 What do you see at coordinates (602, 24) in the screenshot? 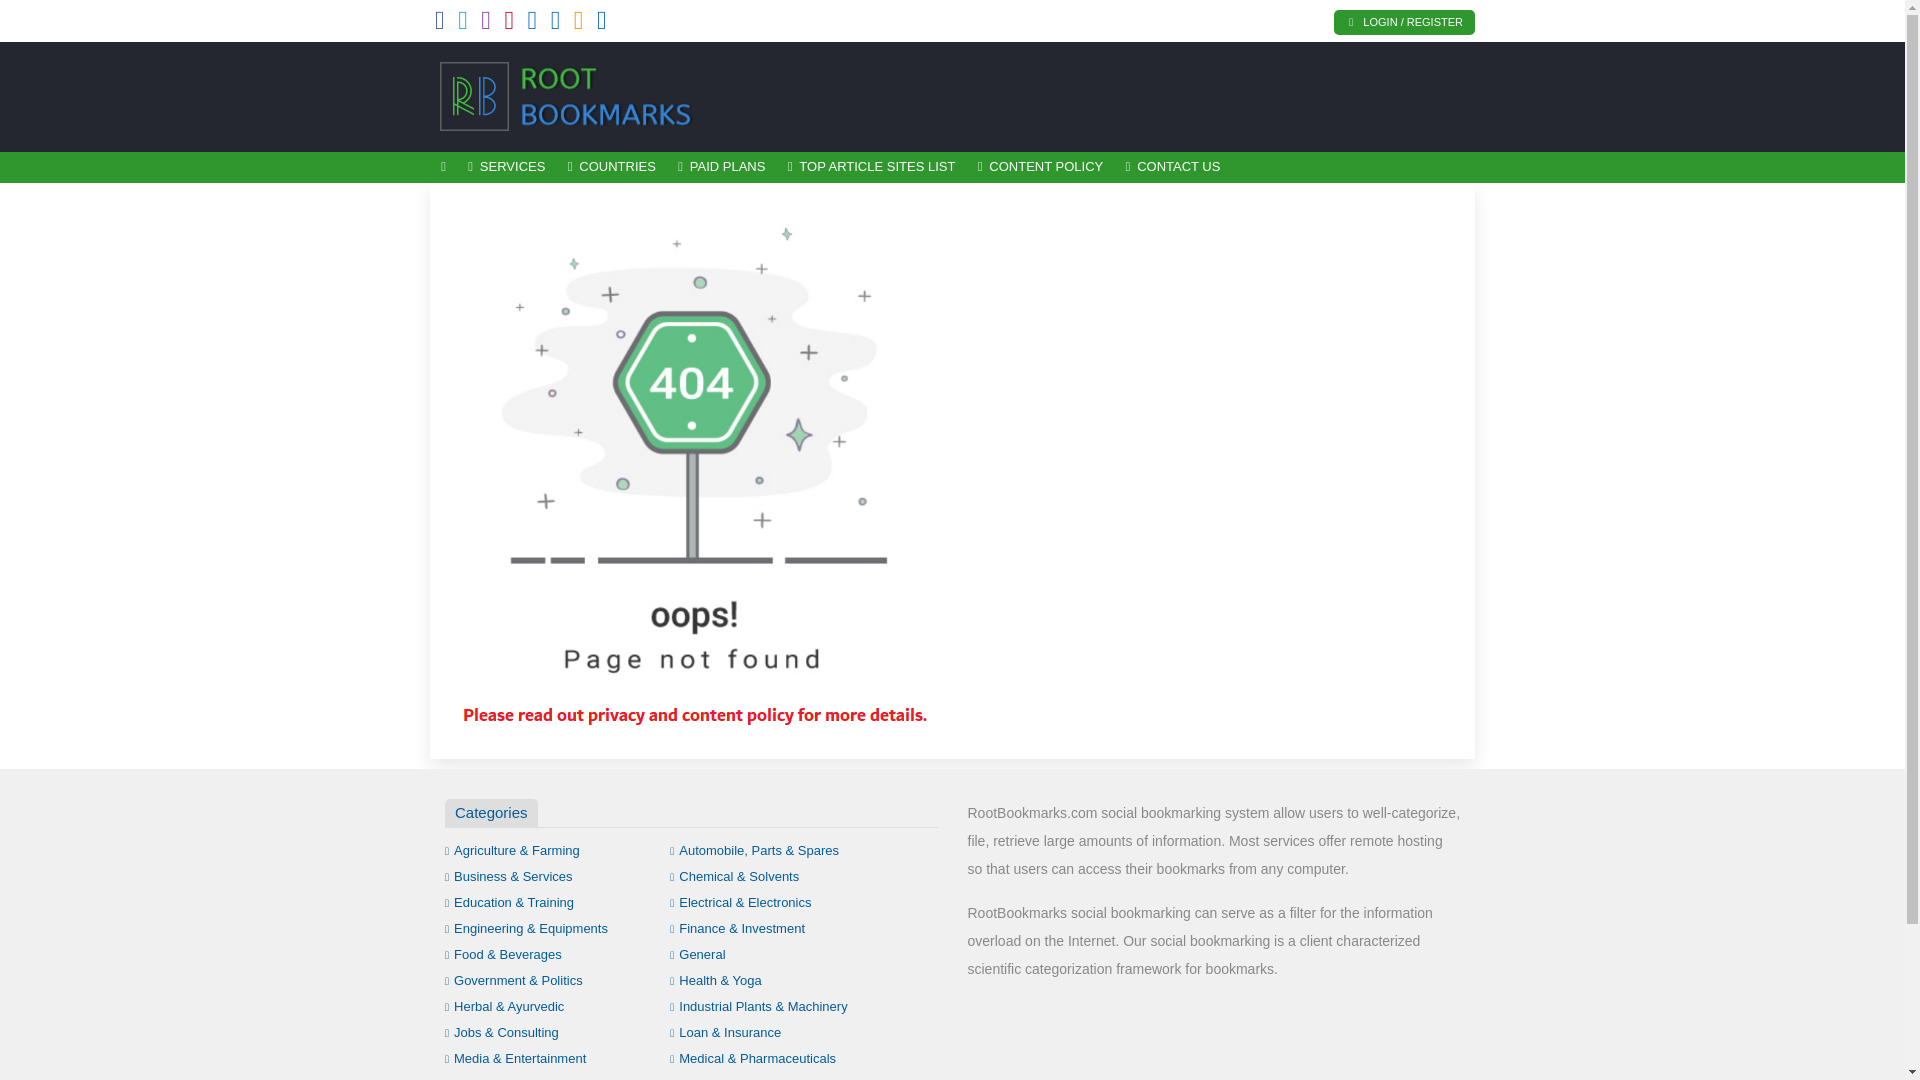
I see `Linked In` at bounding box center [602, 24].